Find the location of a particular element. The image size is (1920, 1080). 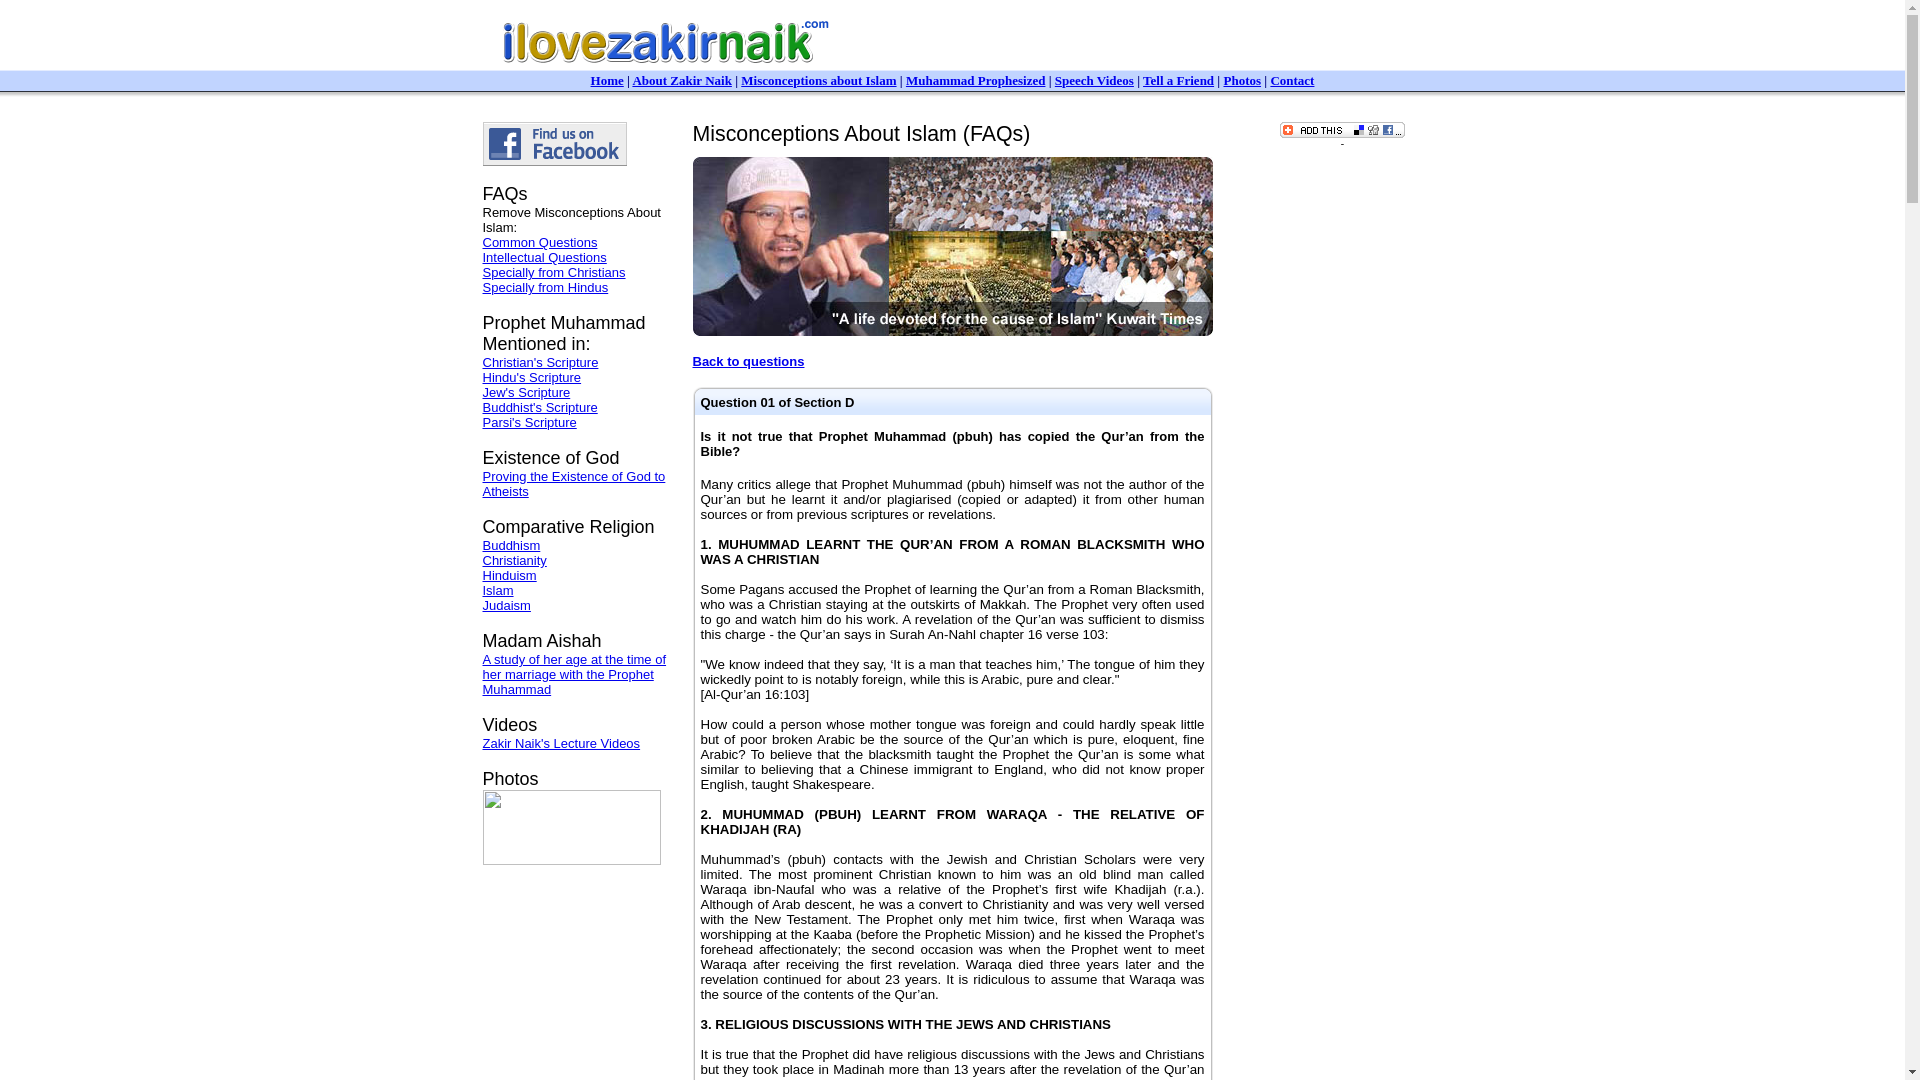

Hindu's Scripture is located at coordinates (531, 377).